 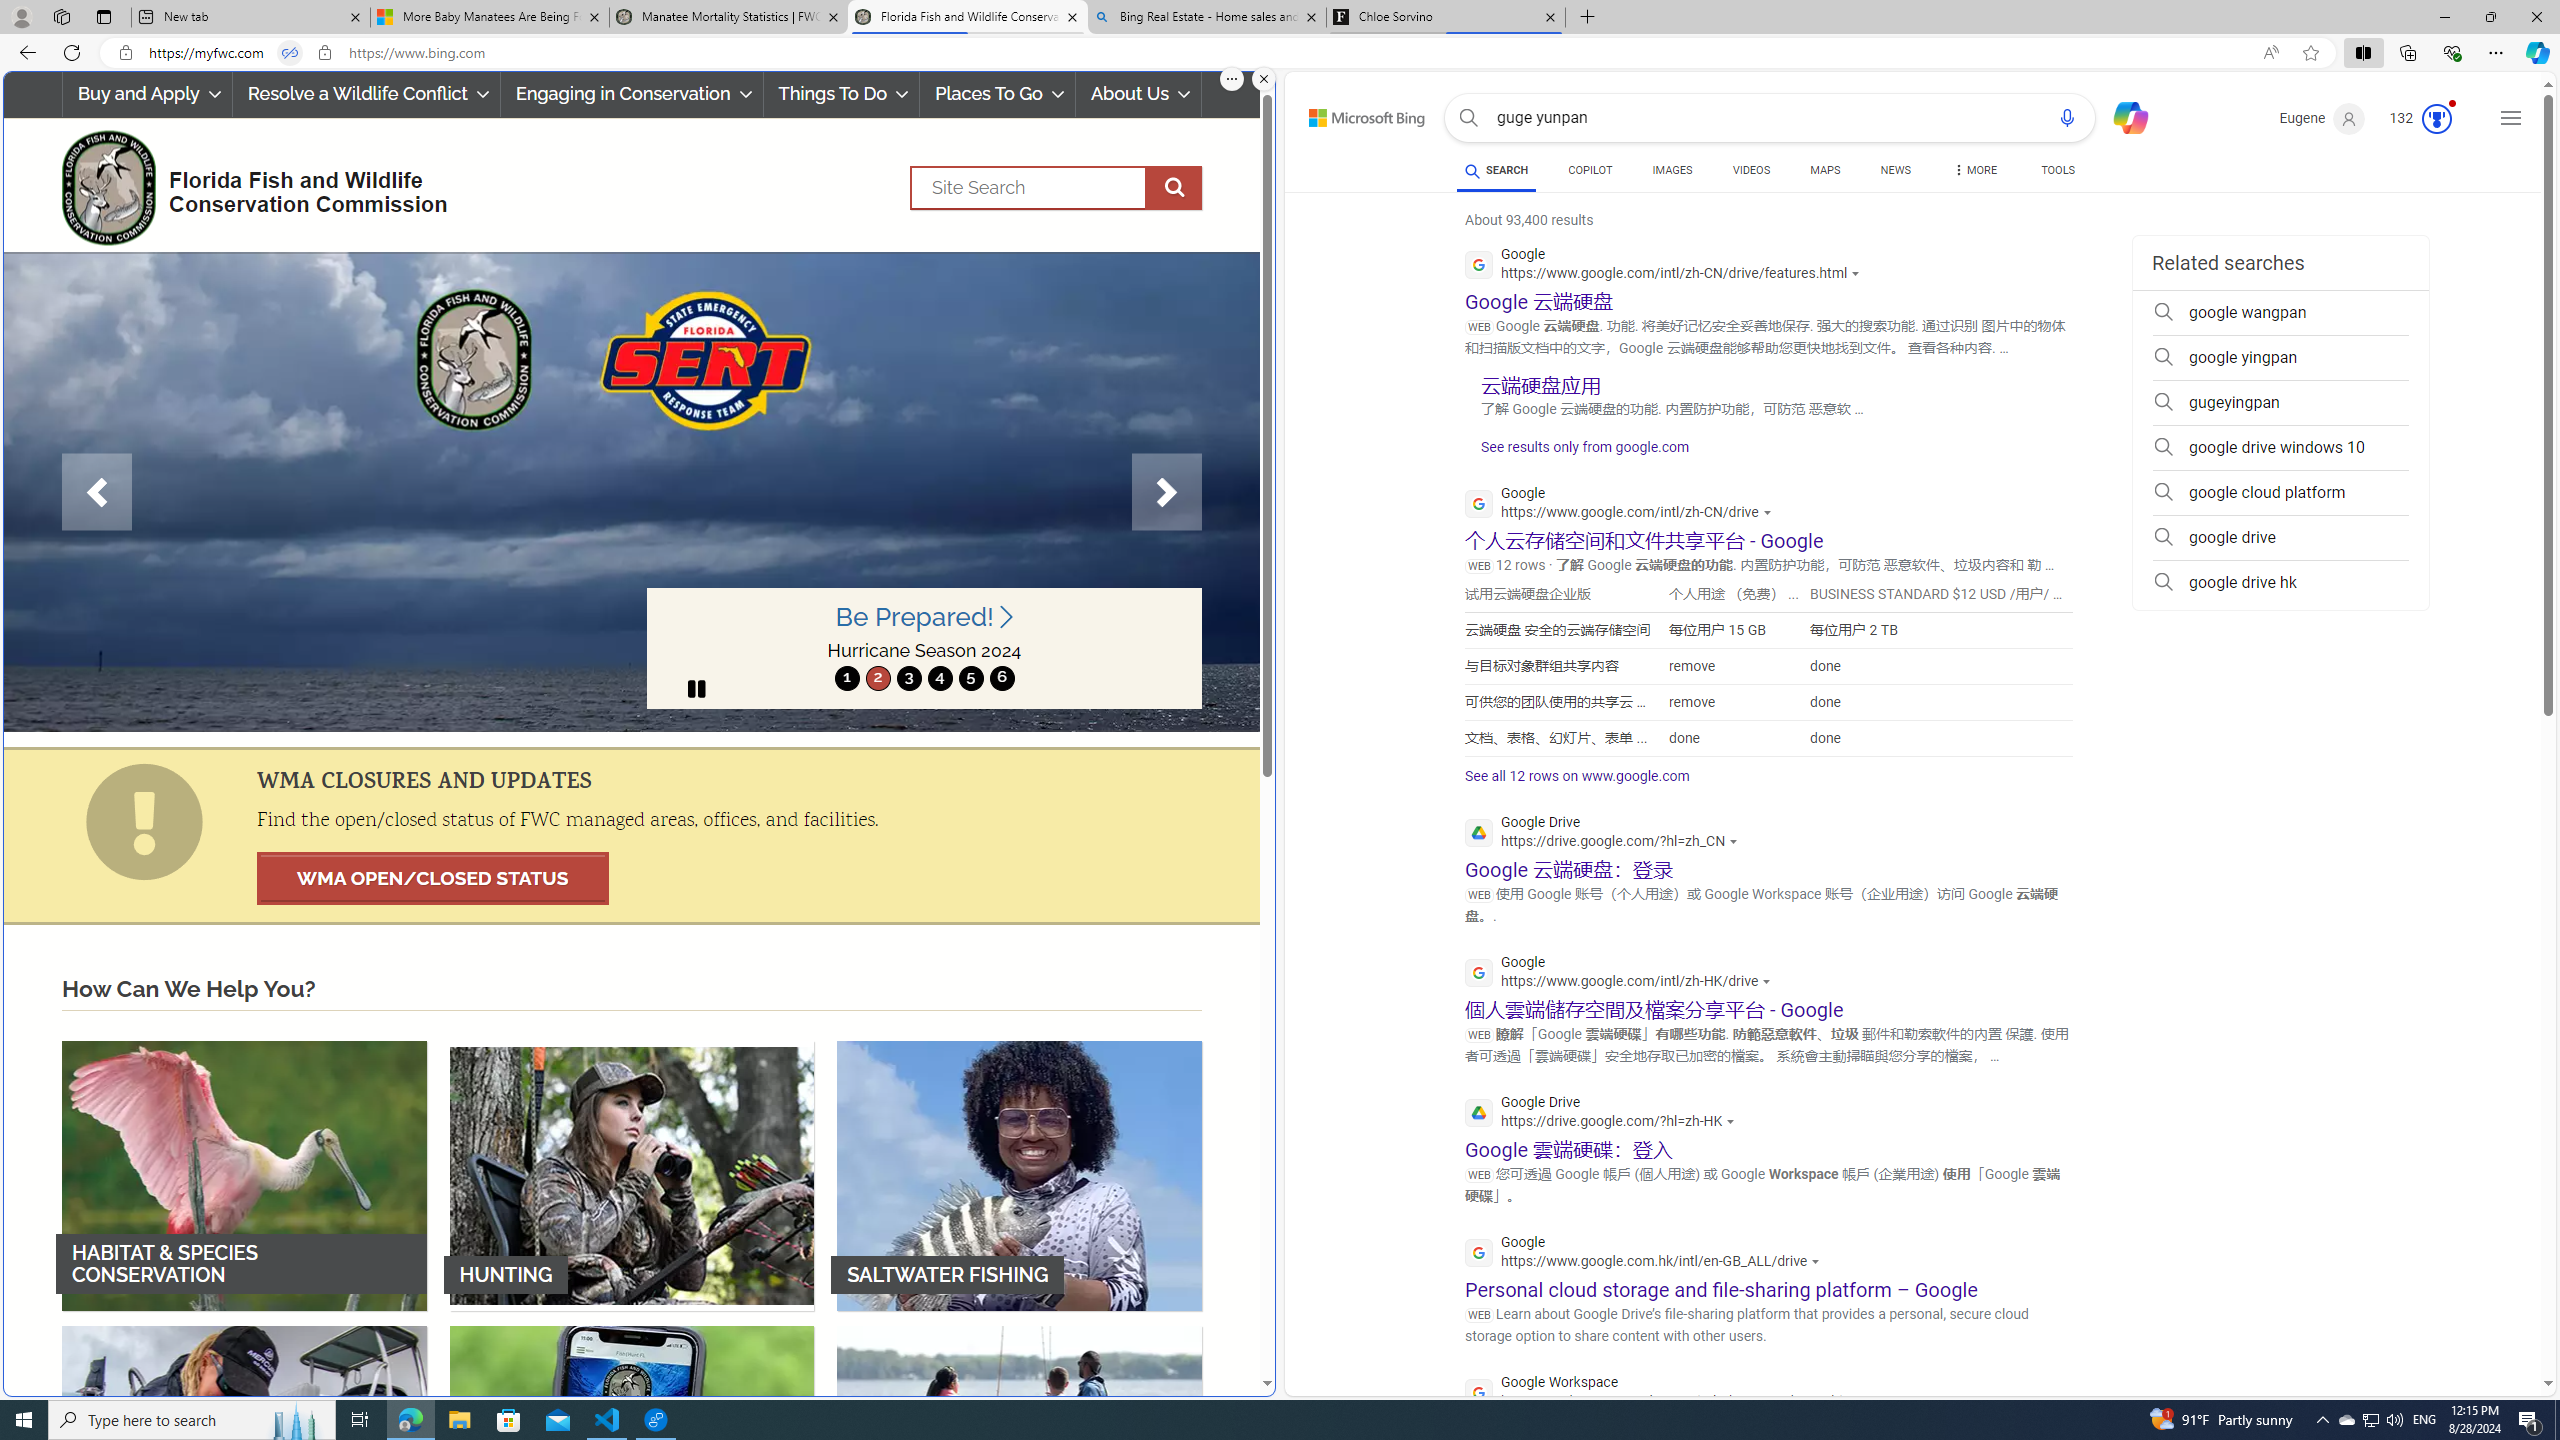 I want to click on HUNTING, so click(x=631, y=1174).